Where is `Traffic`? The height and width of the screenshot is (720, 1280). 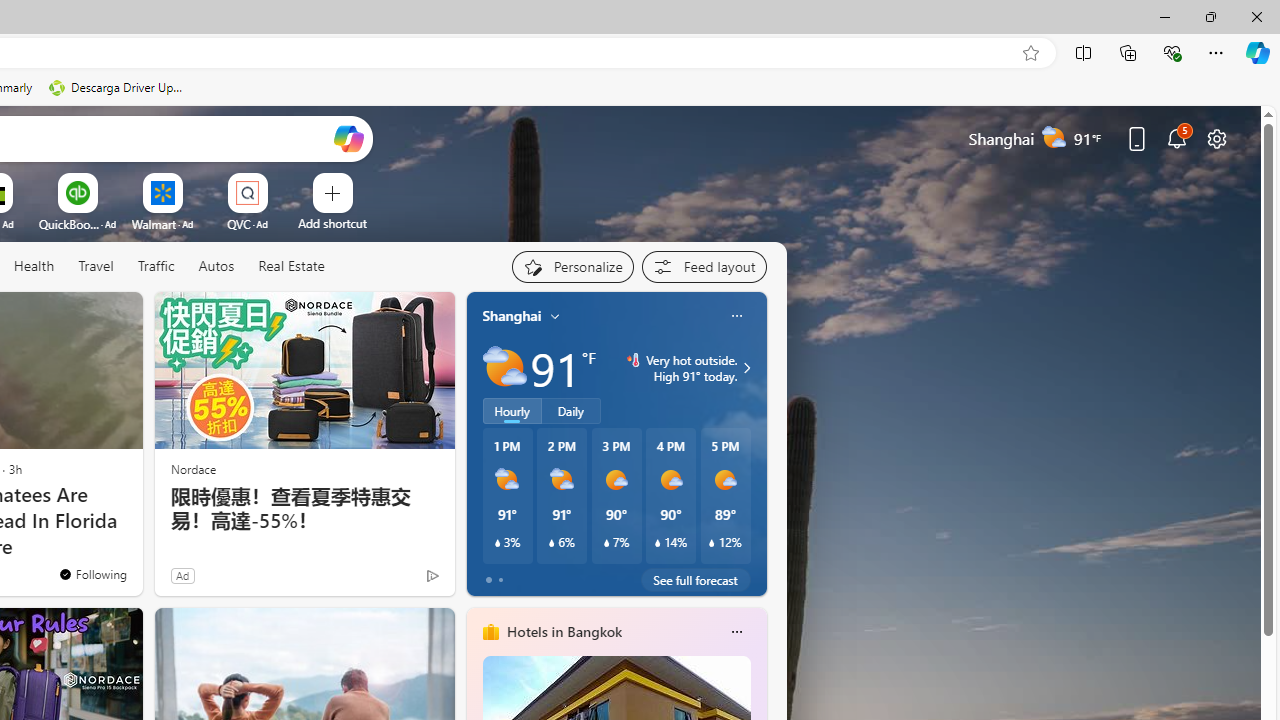
Traffic is located at coordinates (156, 267).